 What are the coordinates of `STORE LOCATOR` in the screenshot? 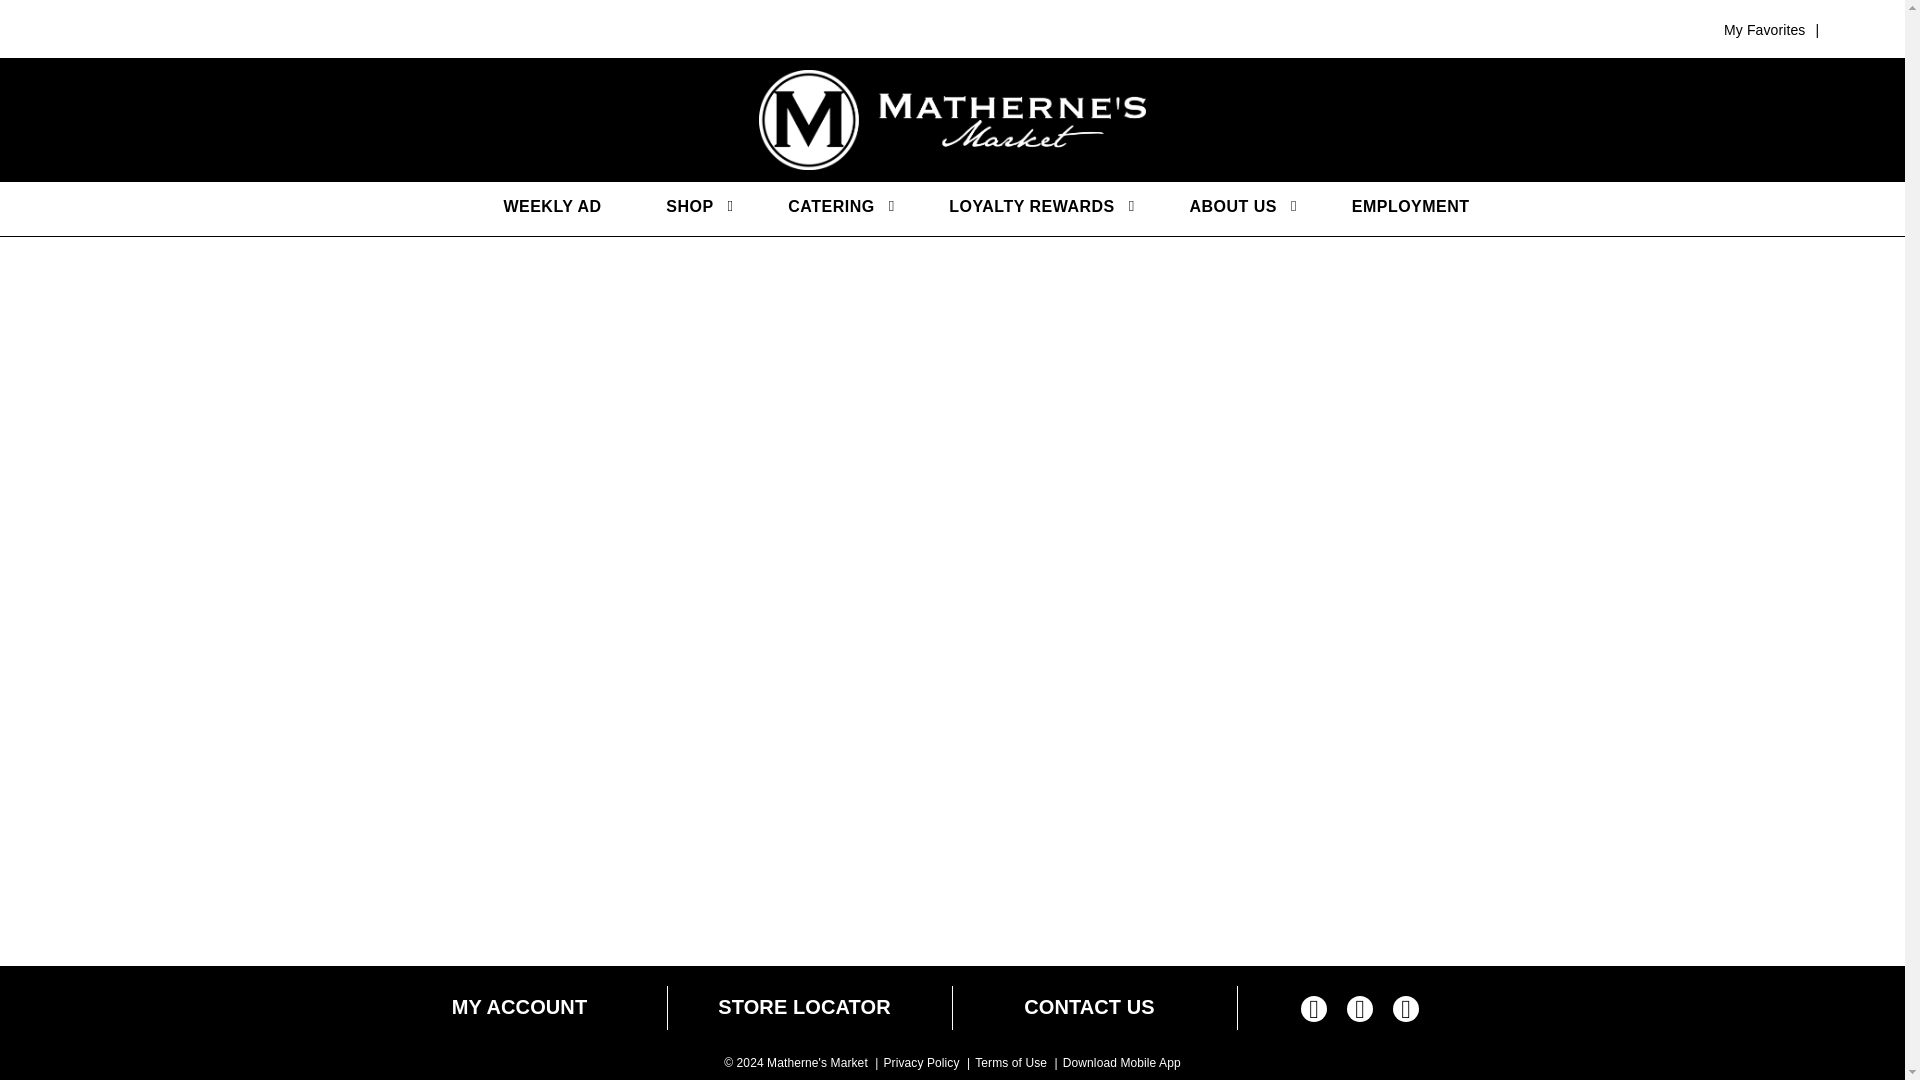 It's located at (804, 1007).